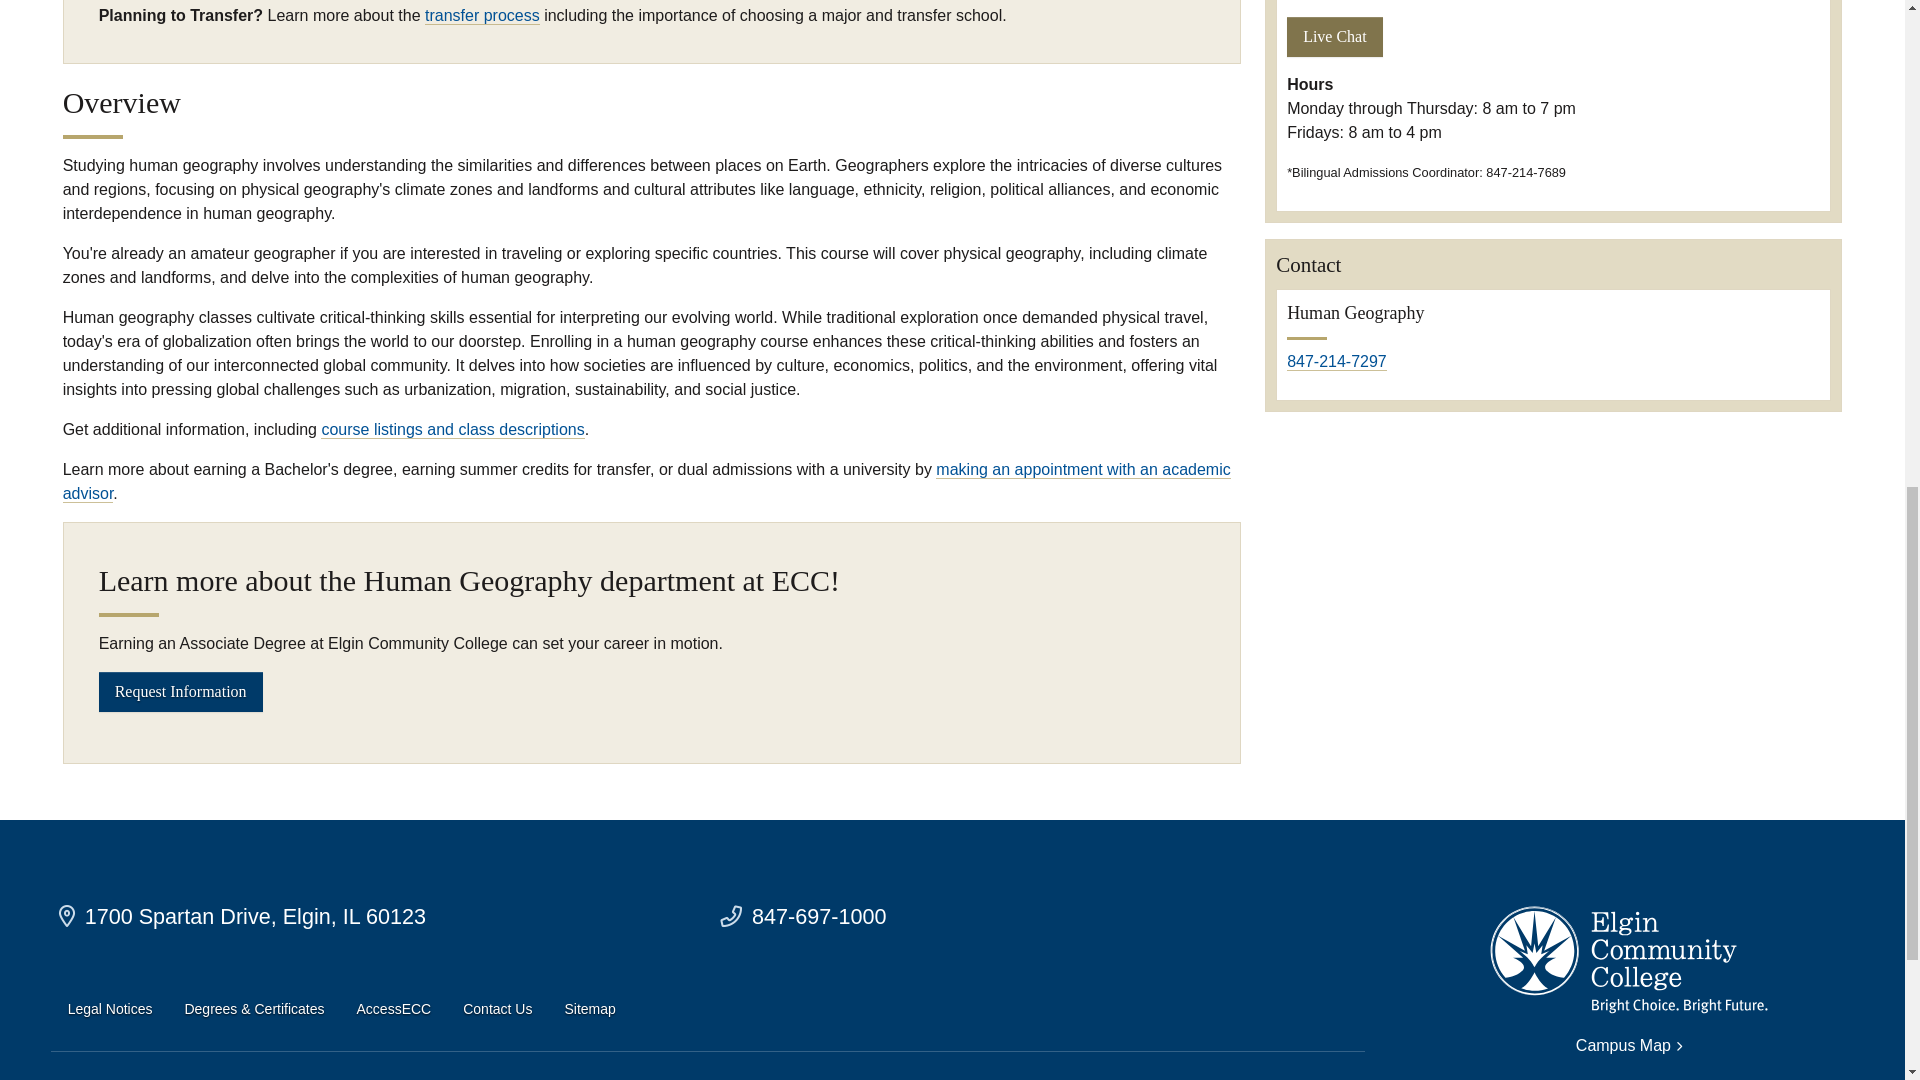 Image resolution: width=1920 pixels, height=1080 pixels. I want to click on Live Chat, so click(1334, 37).